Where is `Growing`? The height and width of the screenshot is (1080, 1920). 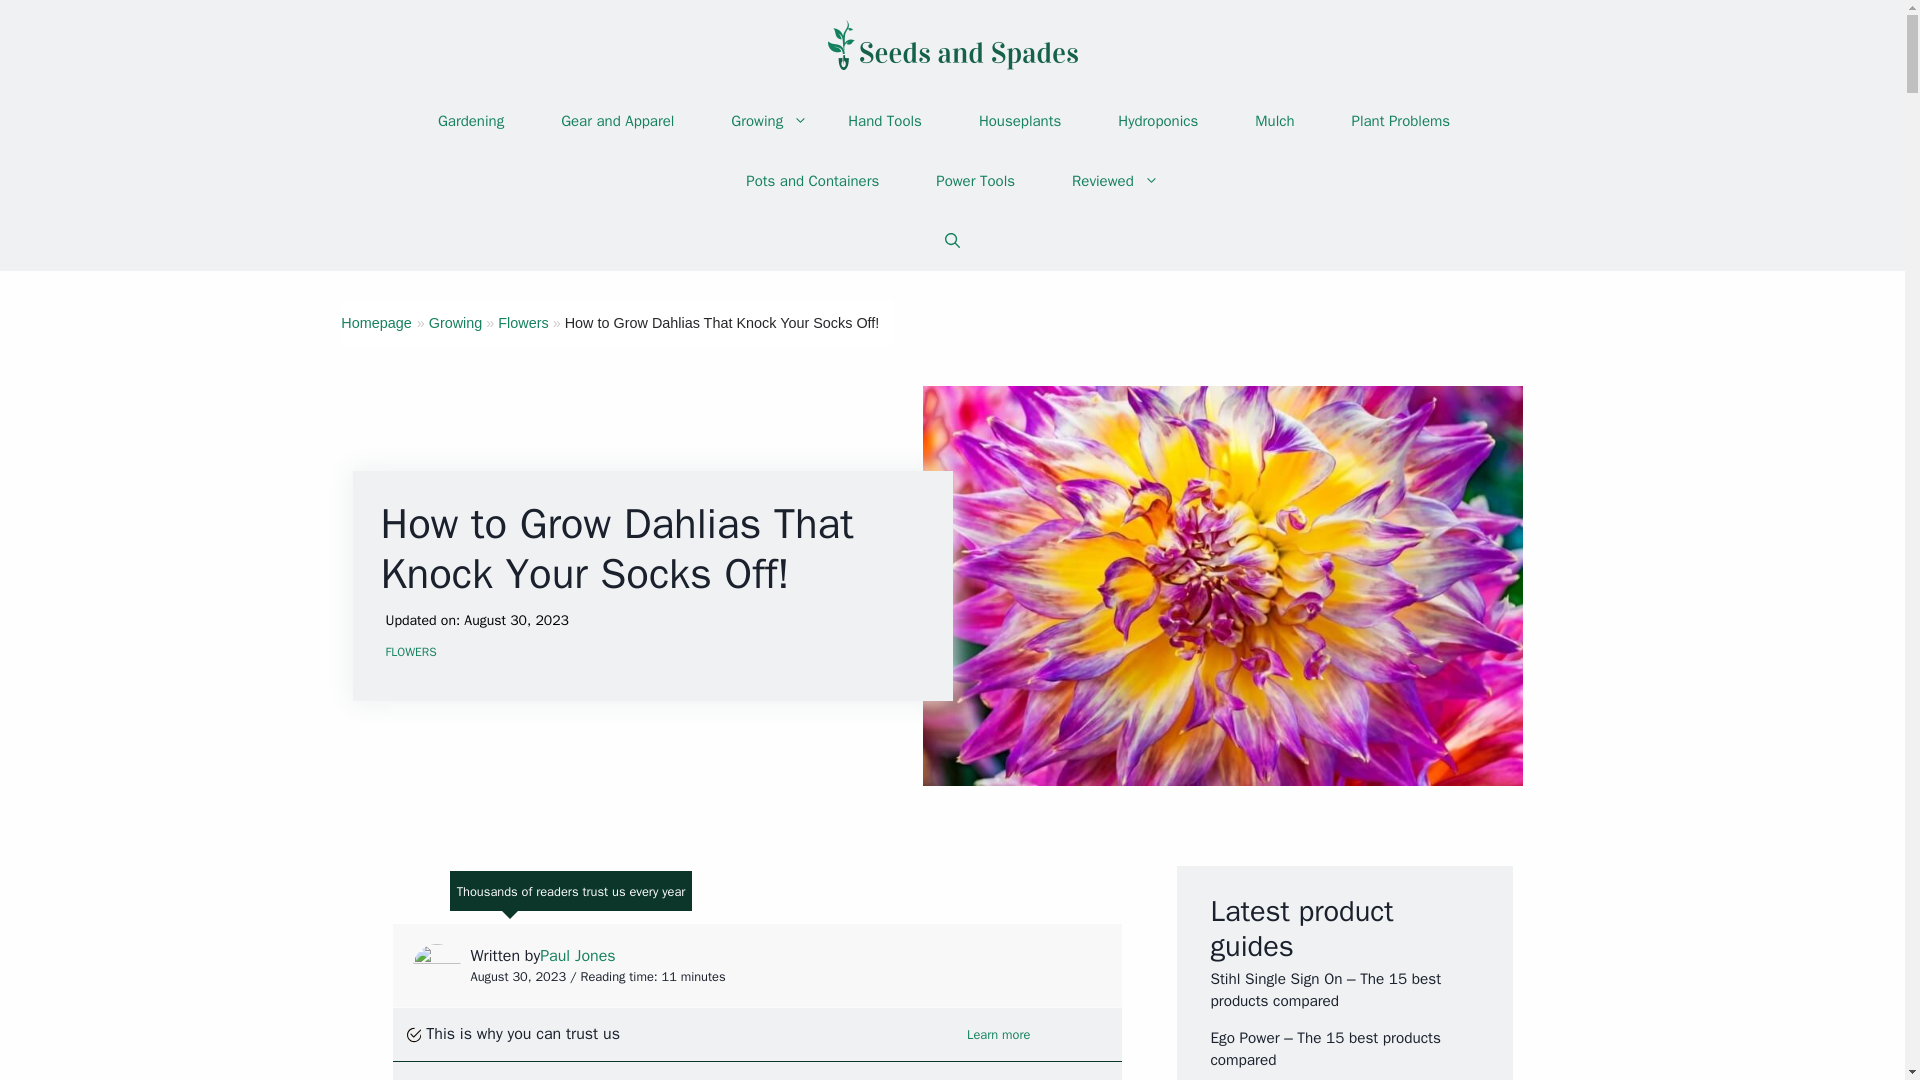 Growing is located at coordinates (456, 322).